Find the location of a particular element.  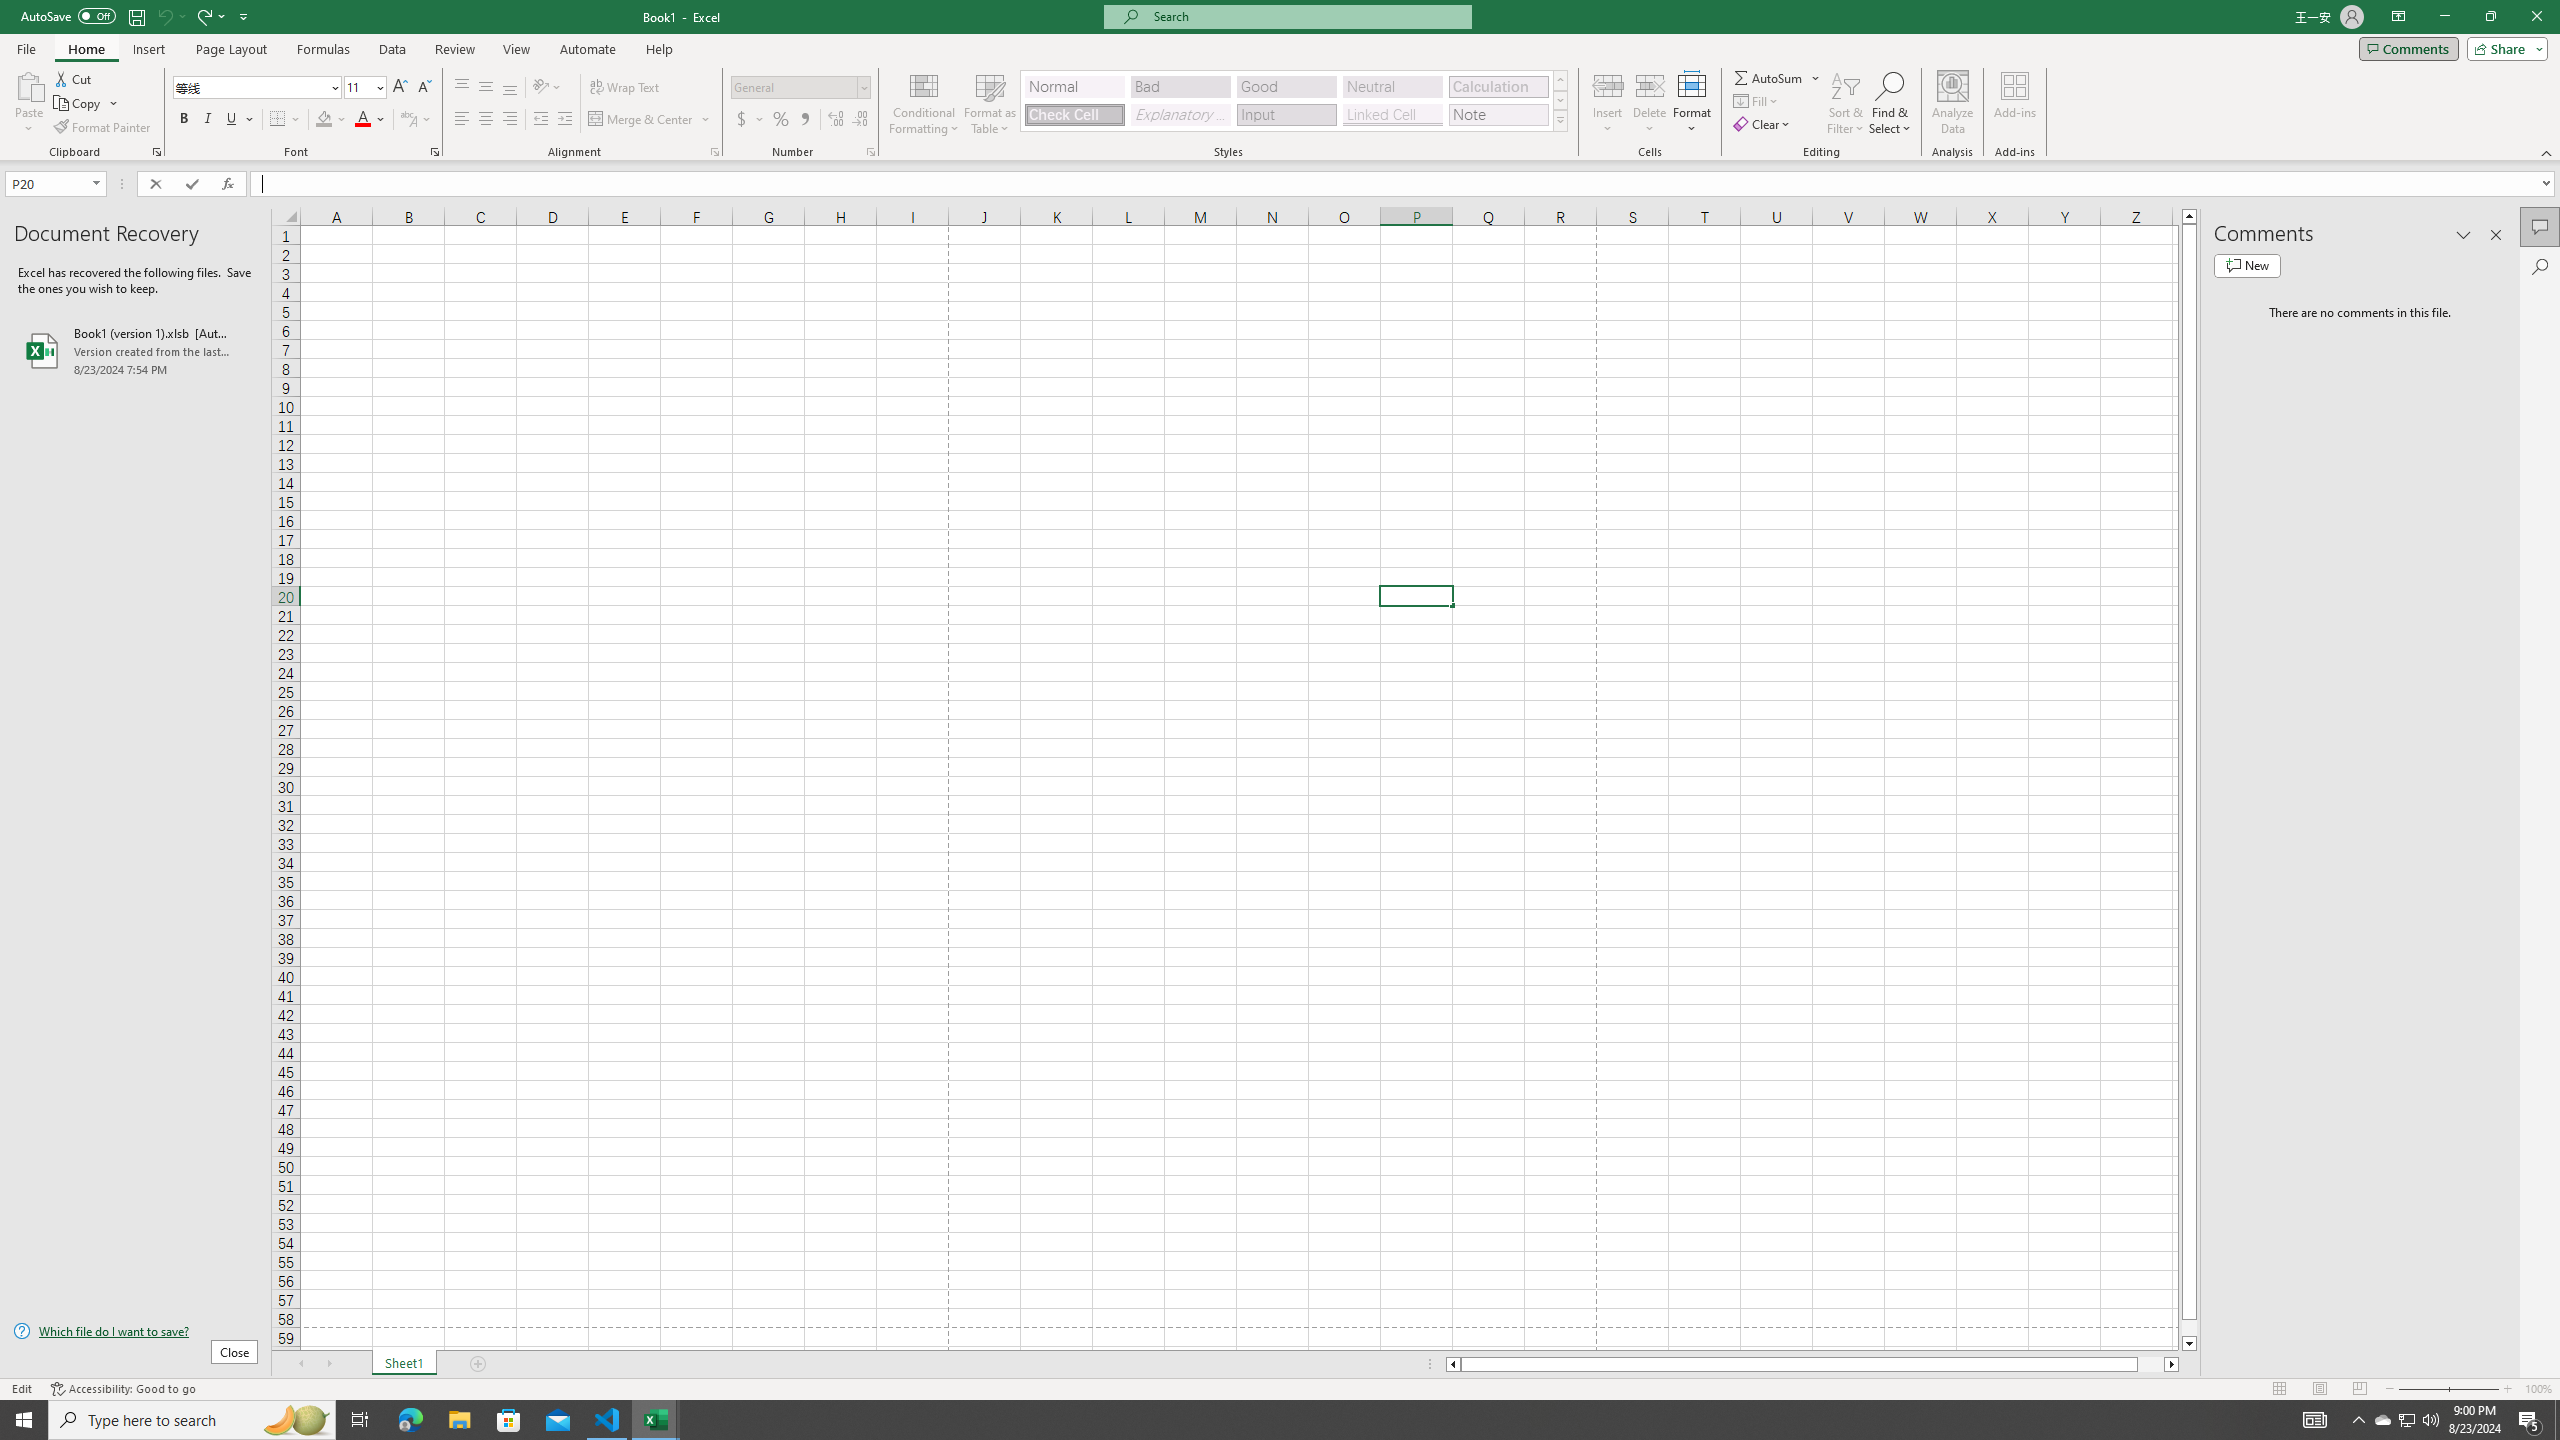

Delete Cells... is located at coordinates (1650, 85).